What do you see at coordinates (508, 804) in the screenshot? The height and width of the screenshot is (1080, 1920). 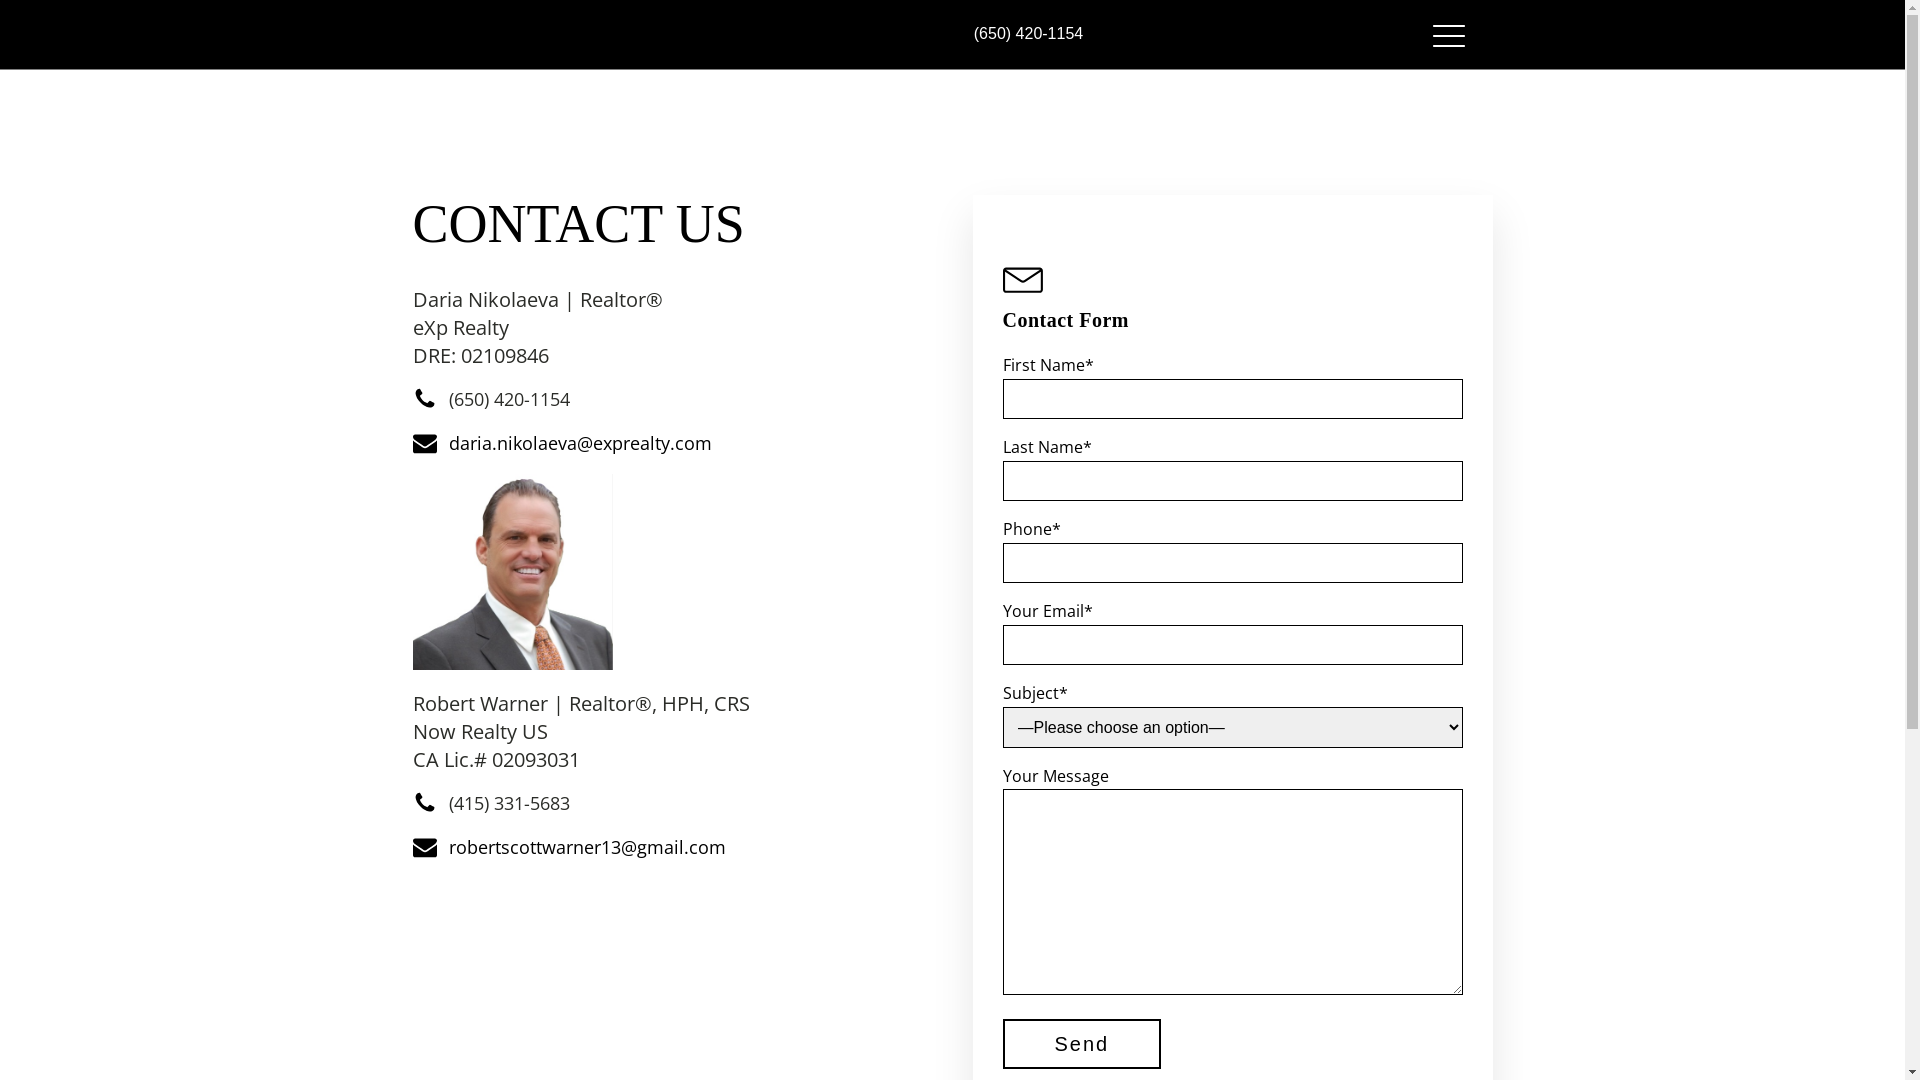 I see `(415) 331-5683` at bounding box center [508, 804].